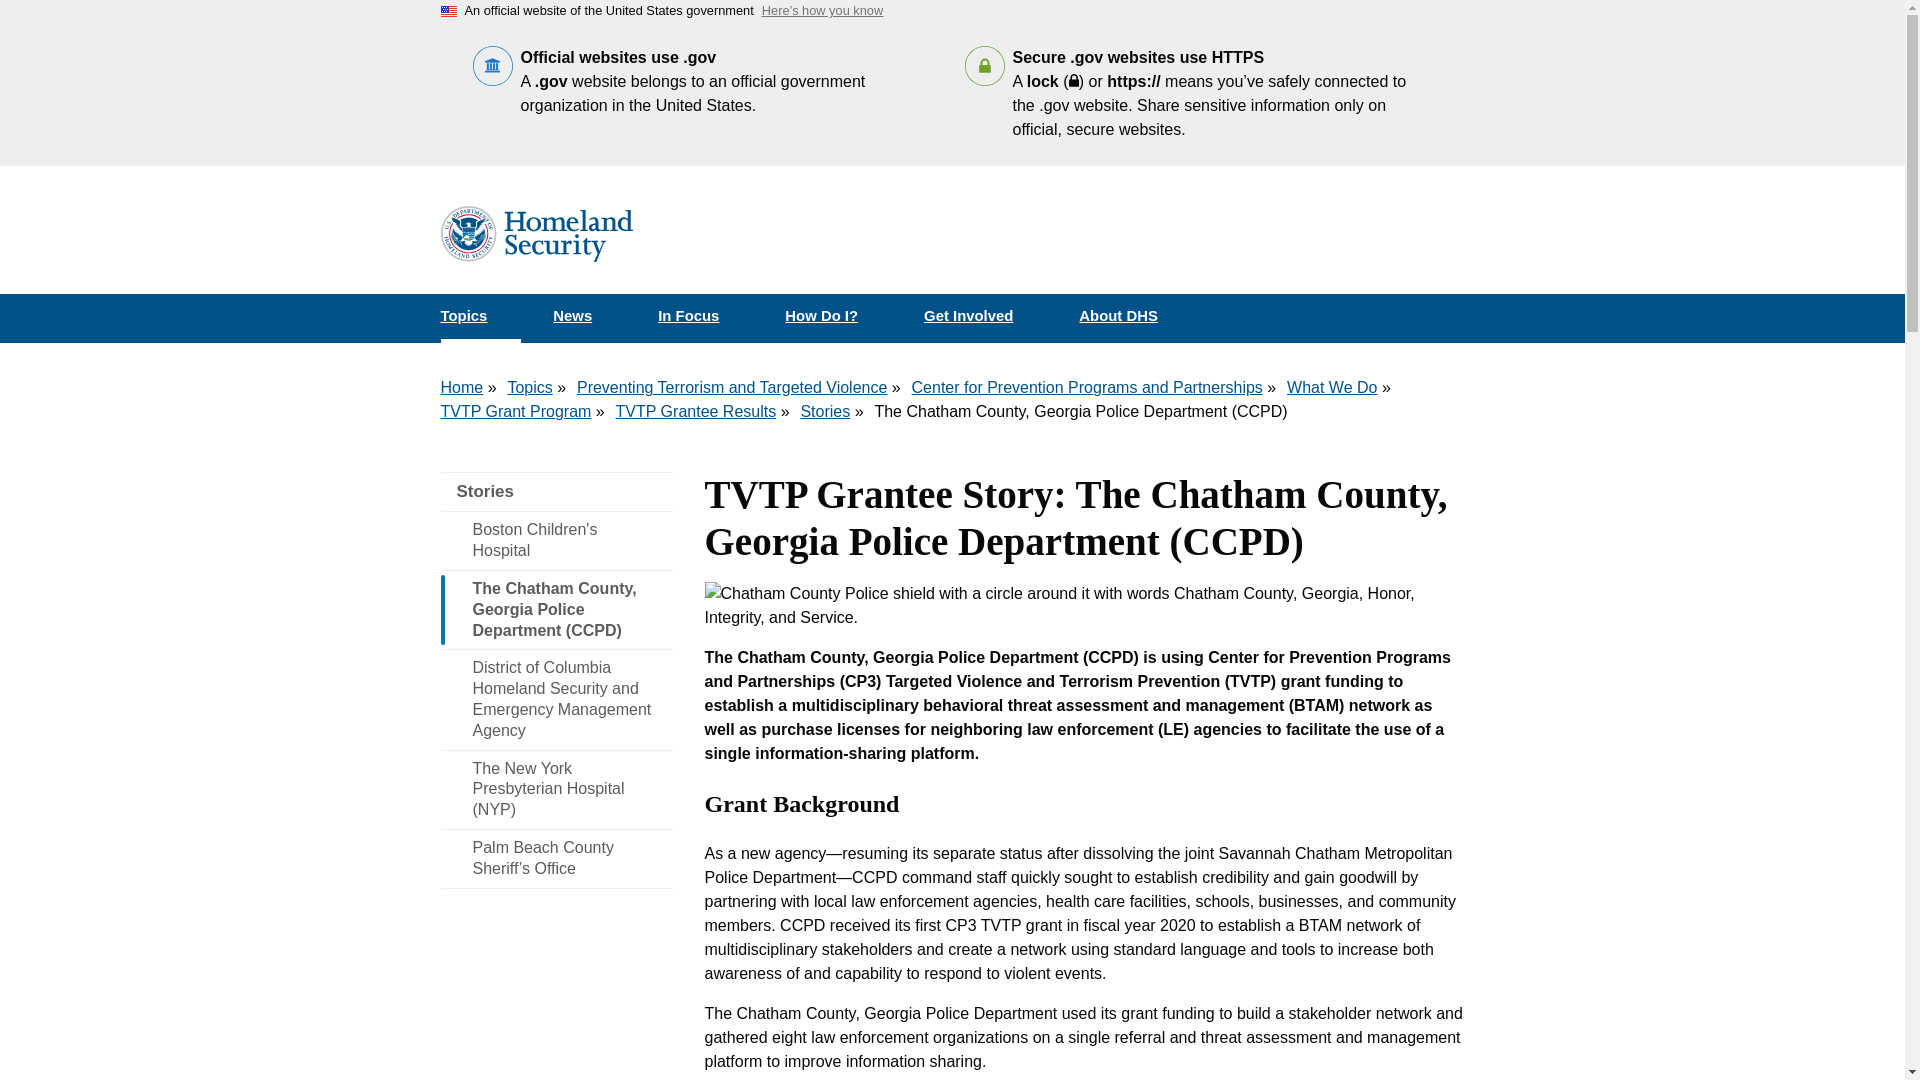 This screenshot has width=1920, height=1080. Describe the element at coordinates (589, 316) in the screenshot. I see `News` at that location.